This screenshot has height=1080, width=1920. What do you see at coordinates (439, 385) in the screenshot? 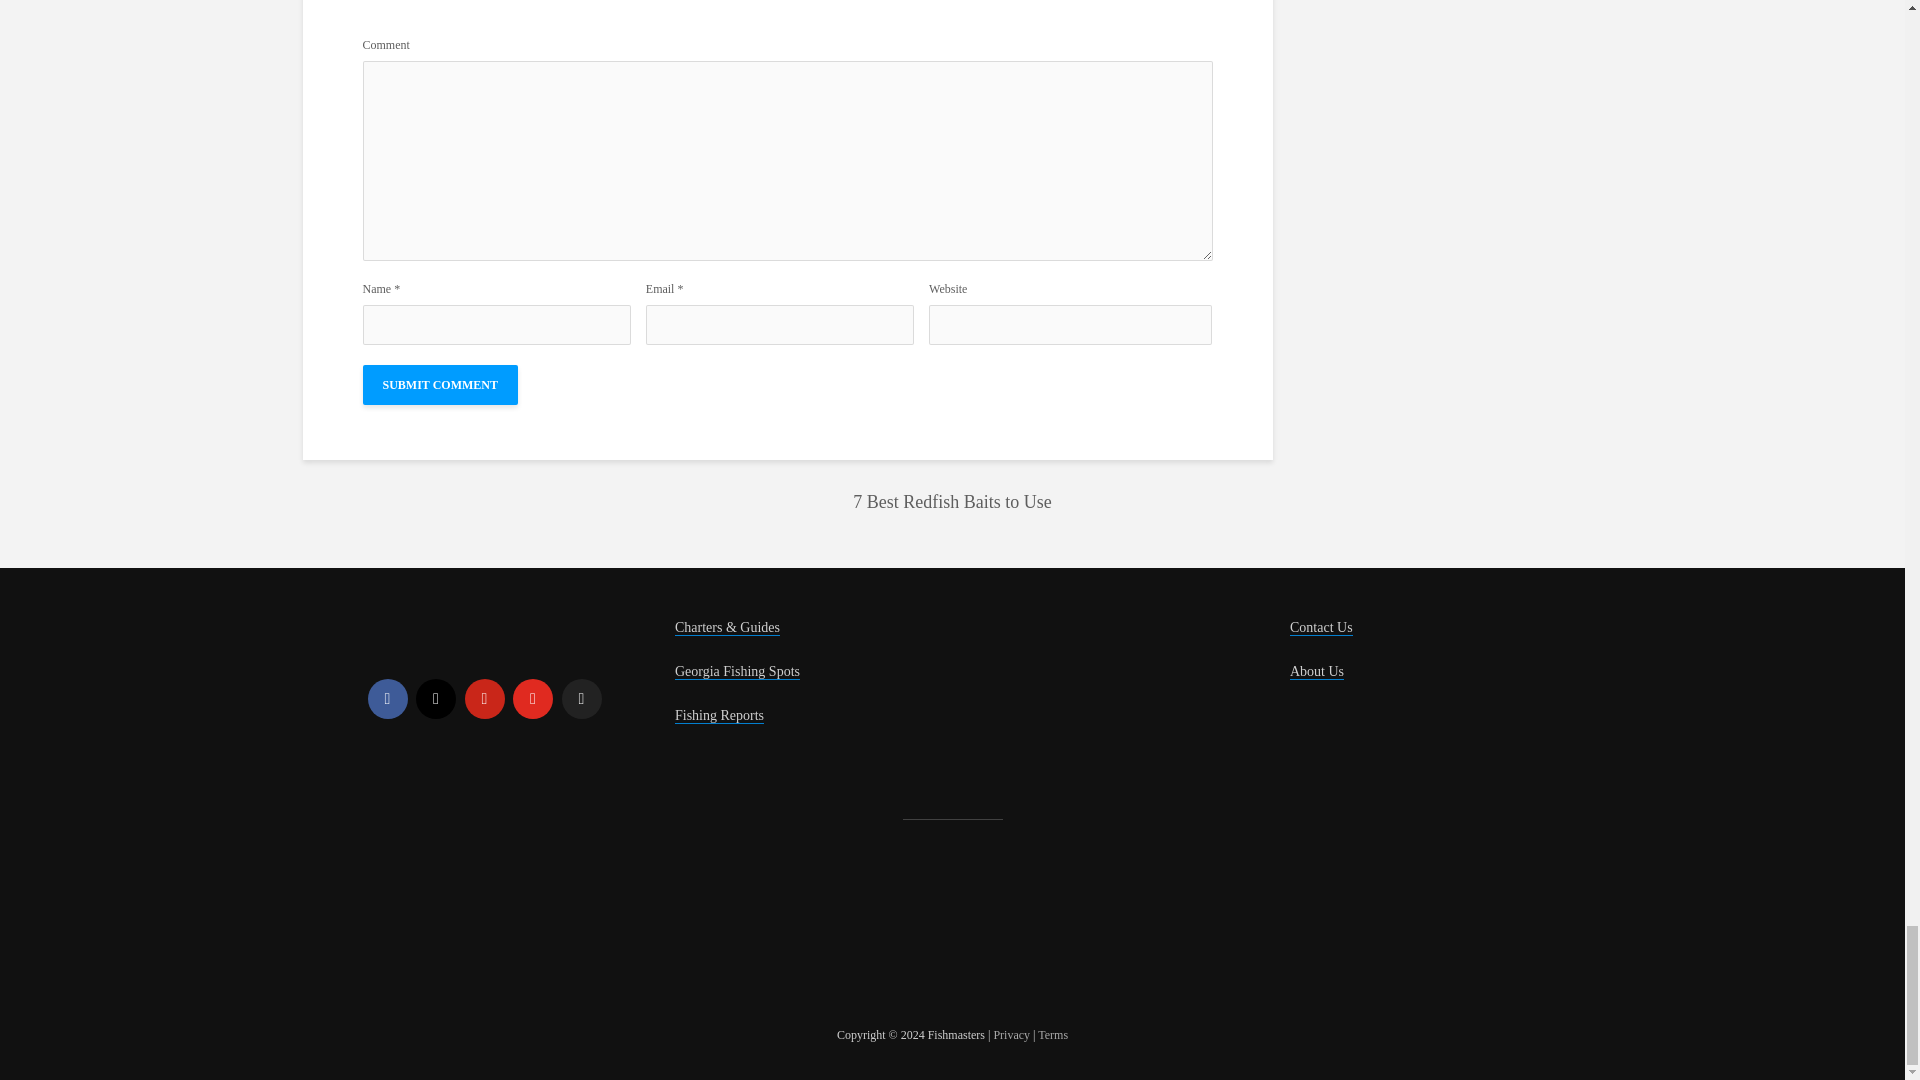
I see `Submit Comment` at bounding box center [439, 385].